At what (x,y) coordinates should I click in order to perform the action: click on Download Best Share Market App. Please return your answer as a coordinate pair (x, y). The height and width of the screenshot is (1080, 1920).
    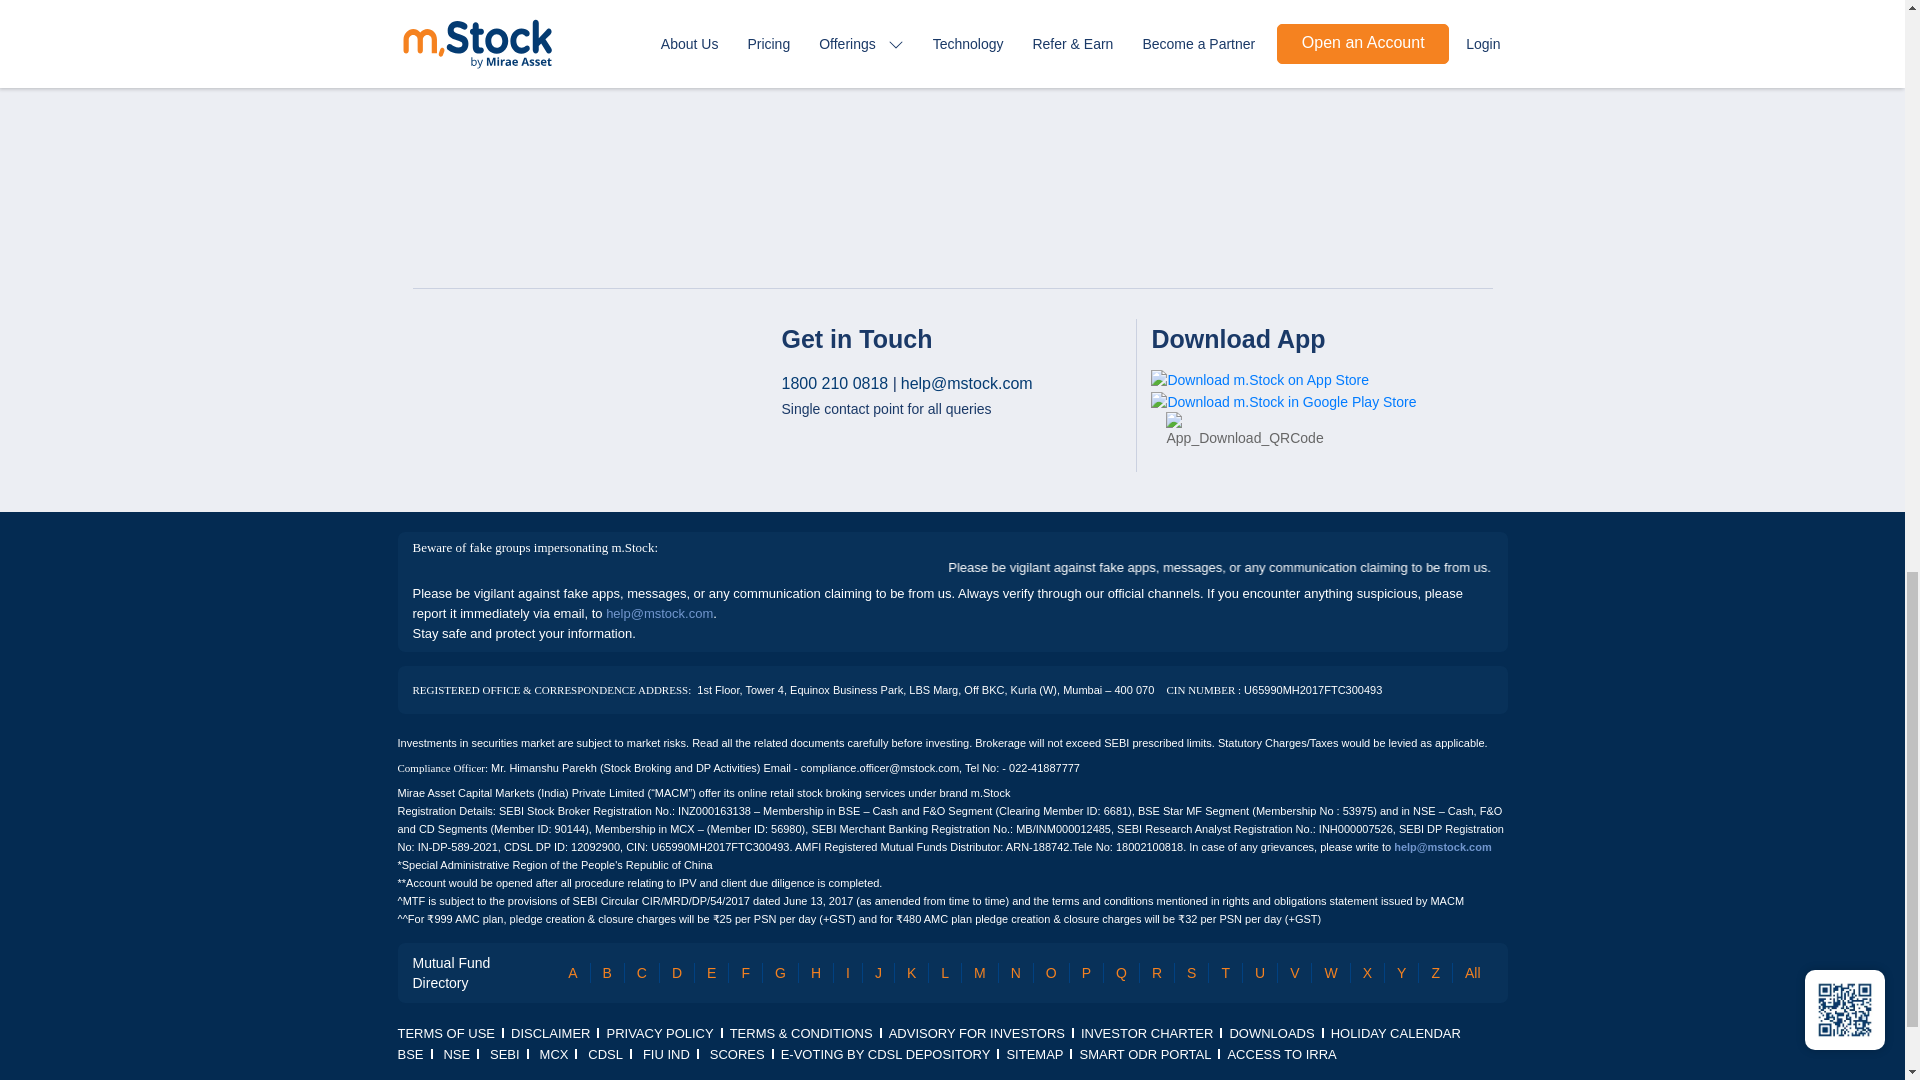
    Looking at the image, I should click on (1259, 380).